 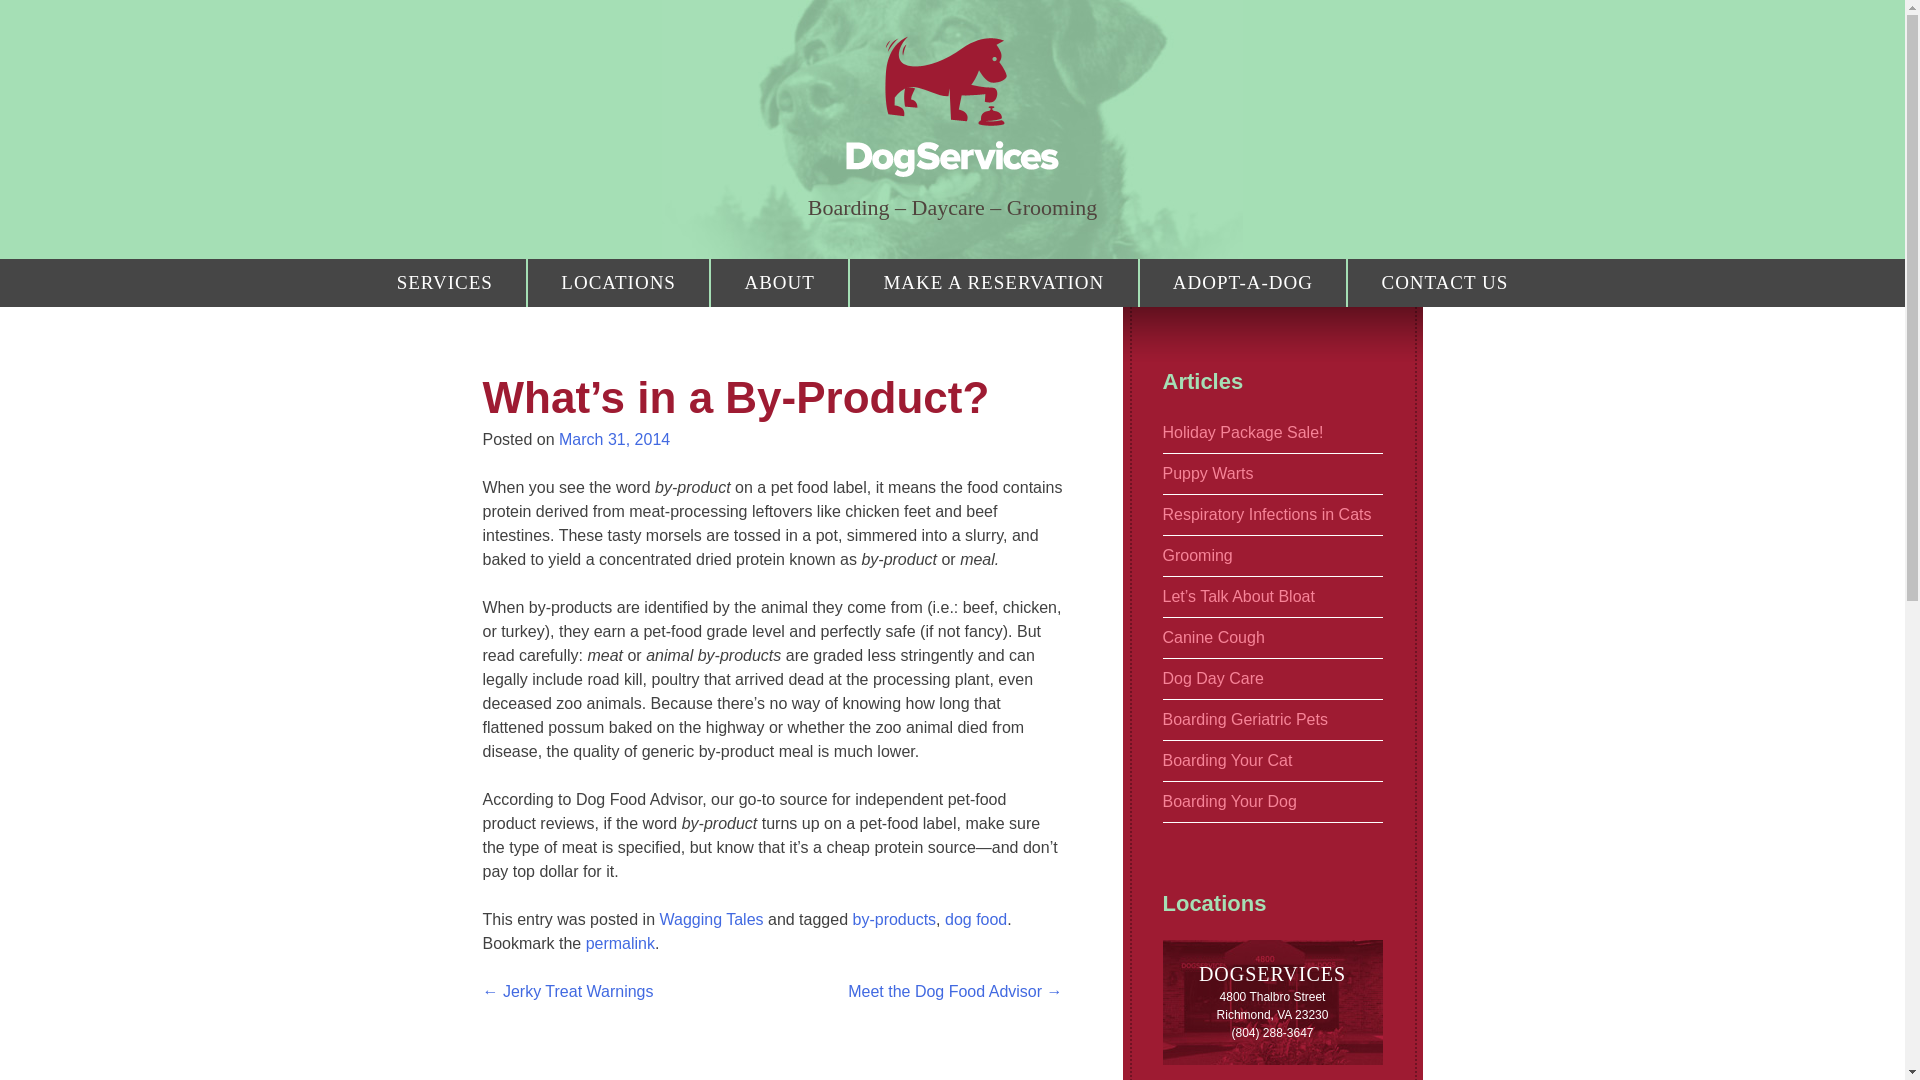 What do you see at coordinates (710, 919) in the screenshot?
I see `Wagging Tales` at bounding box center [710, 919].